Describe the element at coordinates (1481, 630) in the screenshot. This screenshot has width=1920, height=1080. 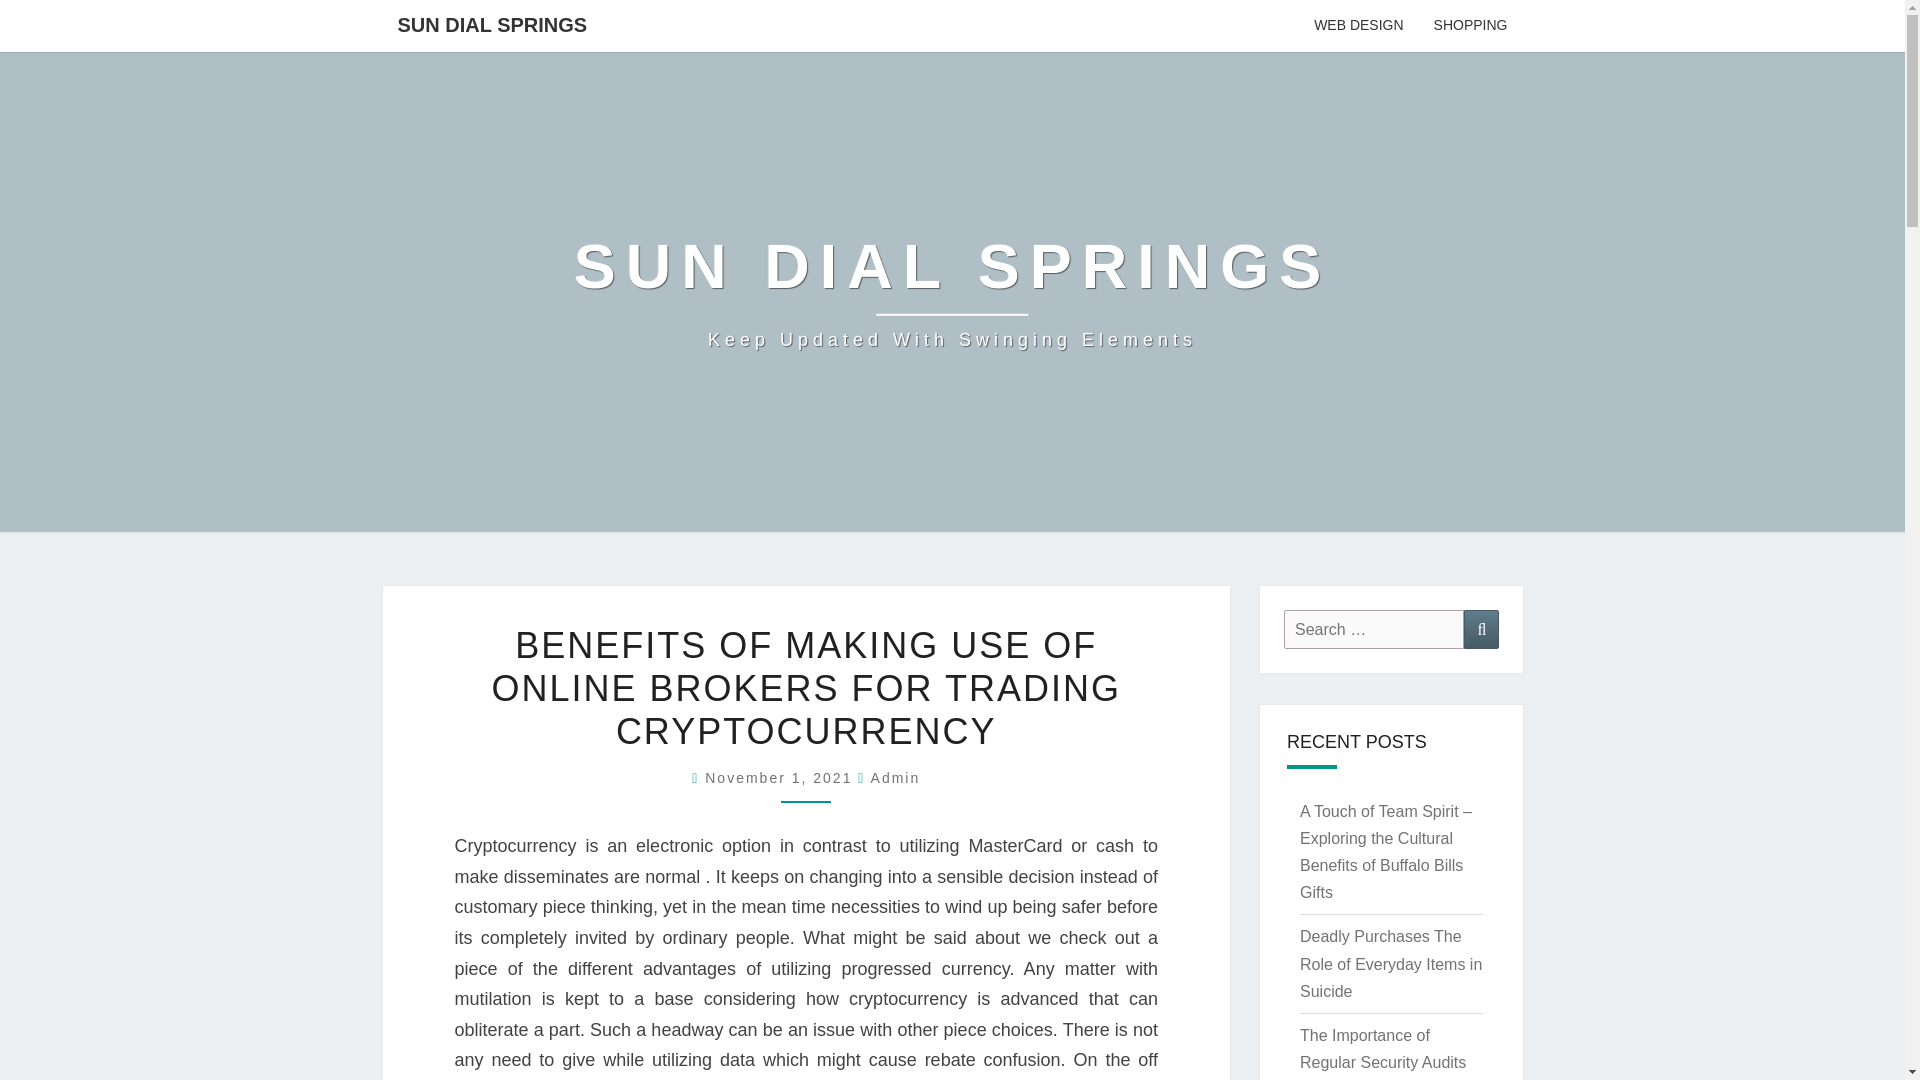
I see `SUN DIAL SPRINGS` at that location.